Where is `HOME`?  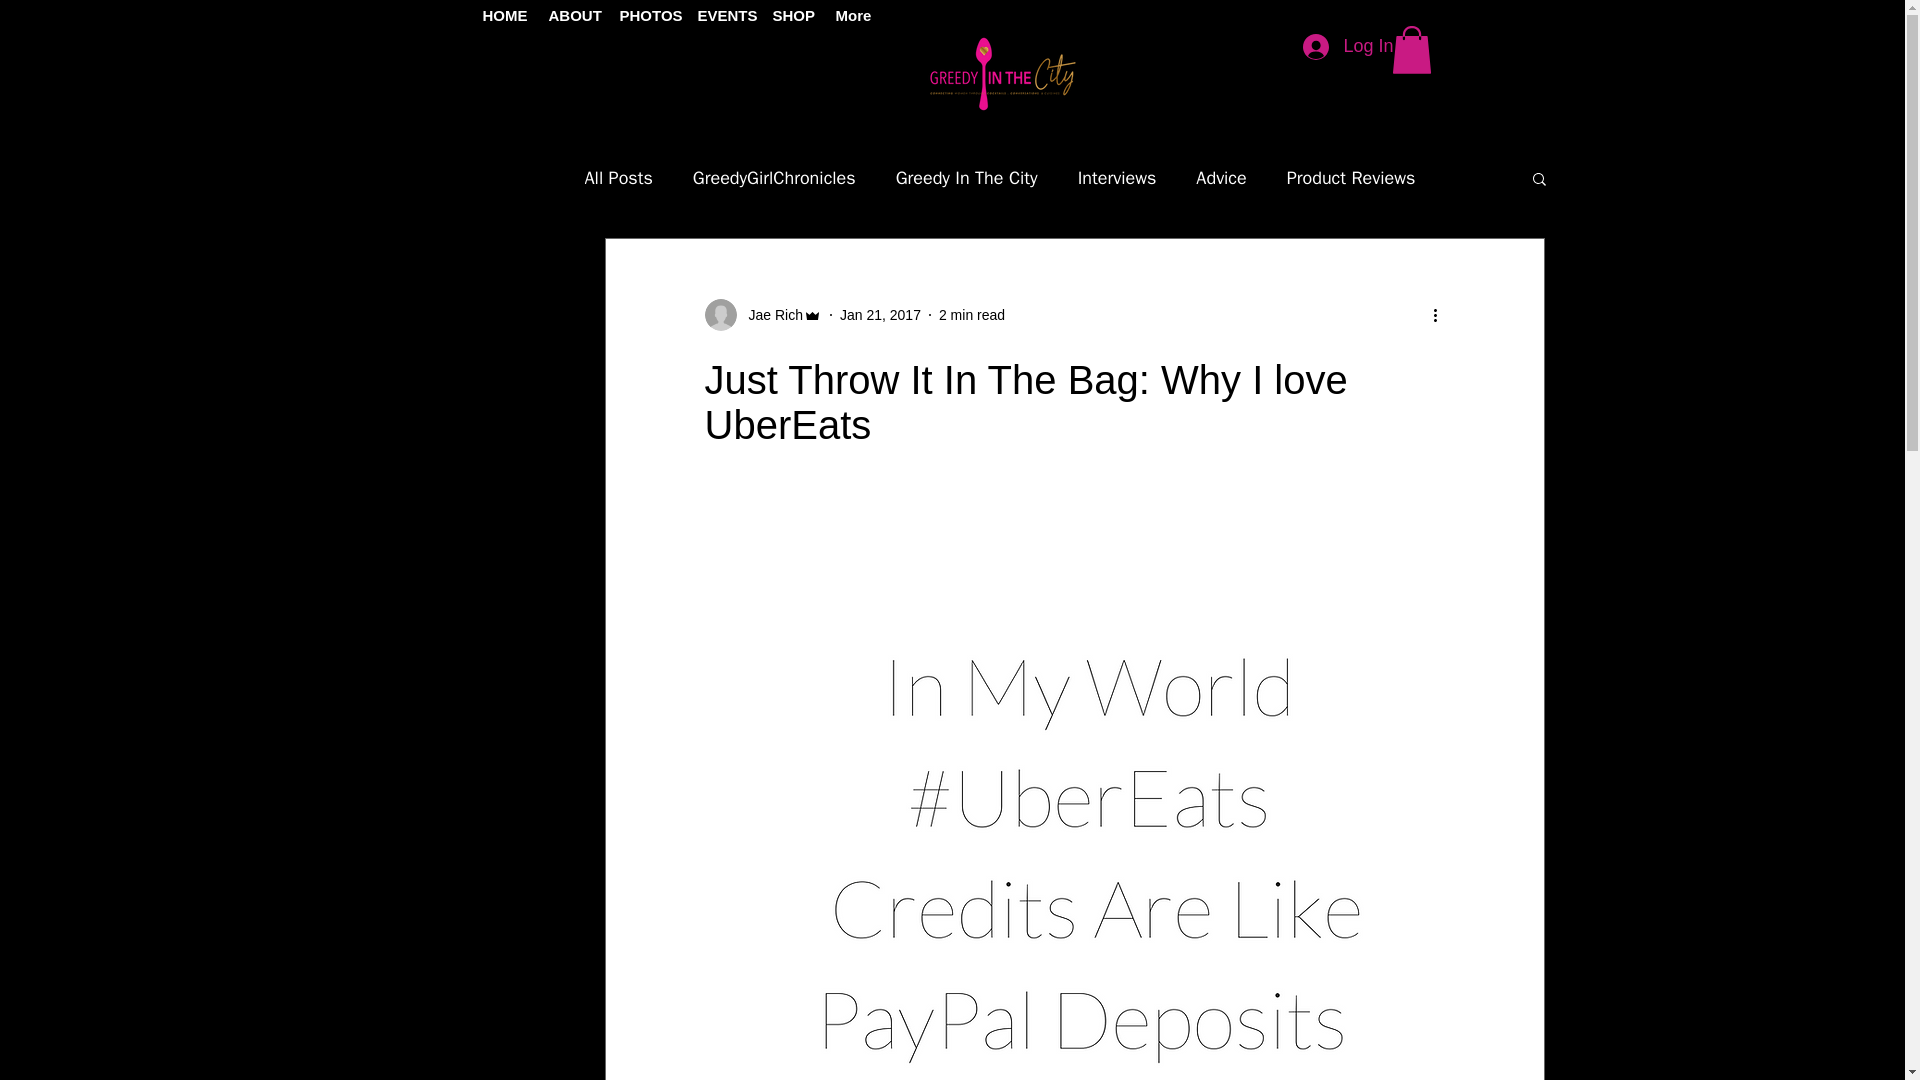 HOME is located at coordinates (500, 16).